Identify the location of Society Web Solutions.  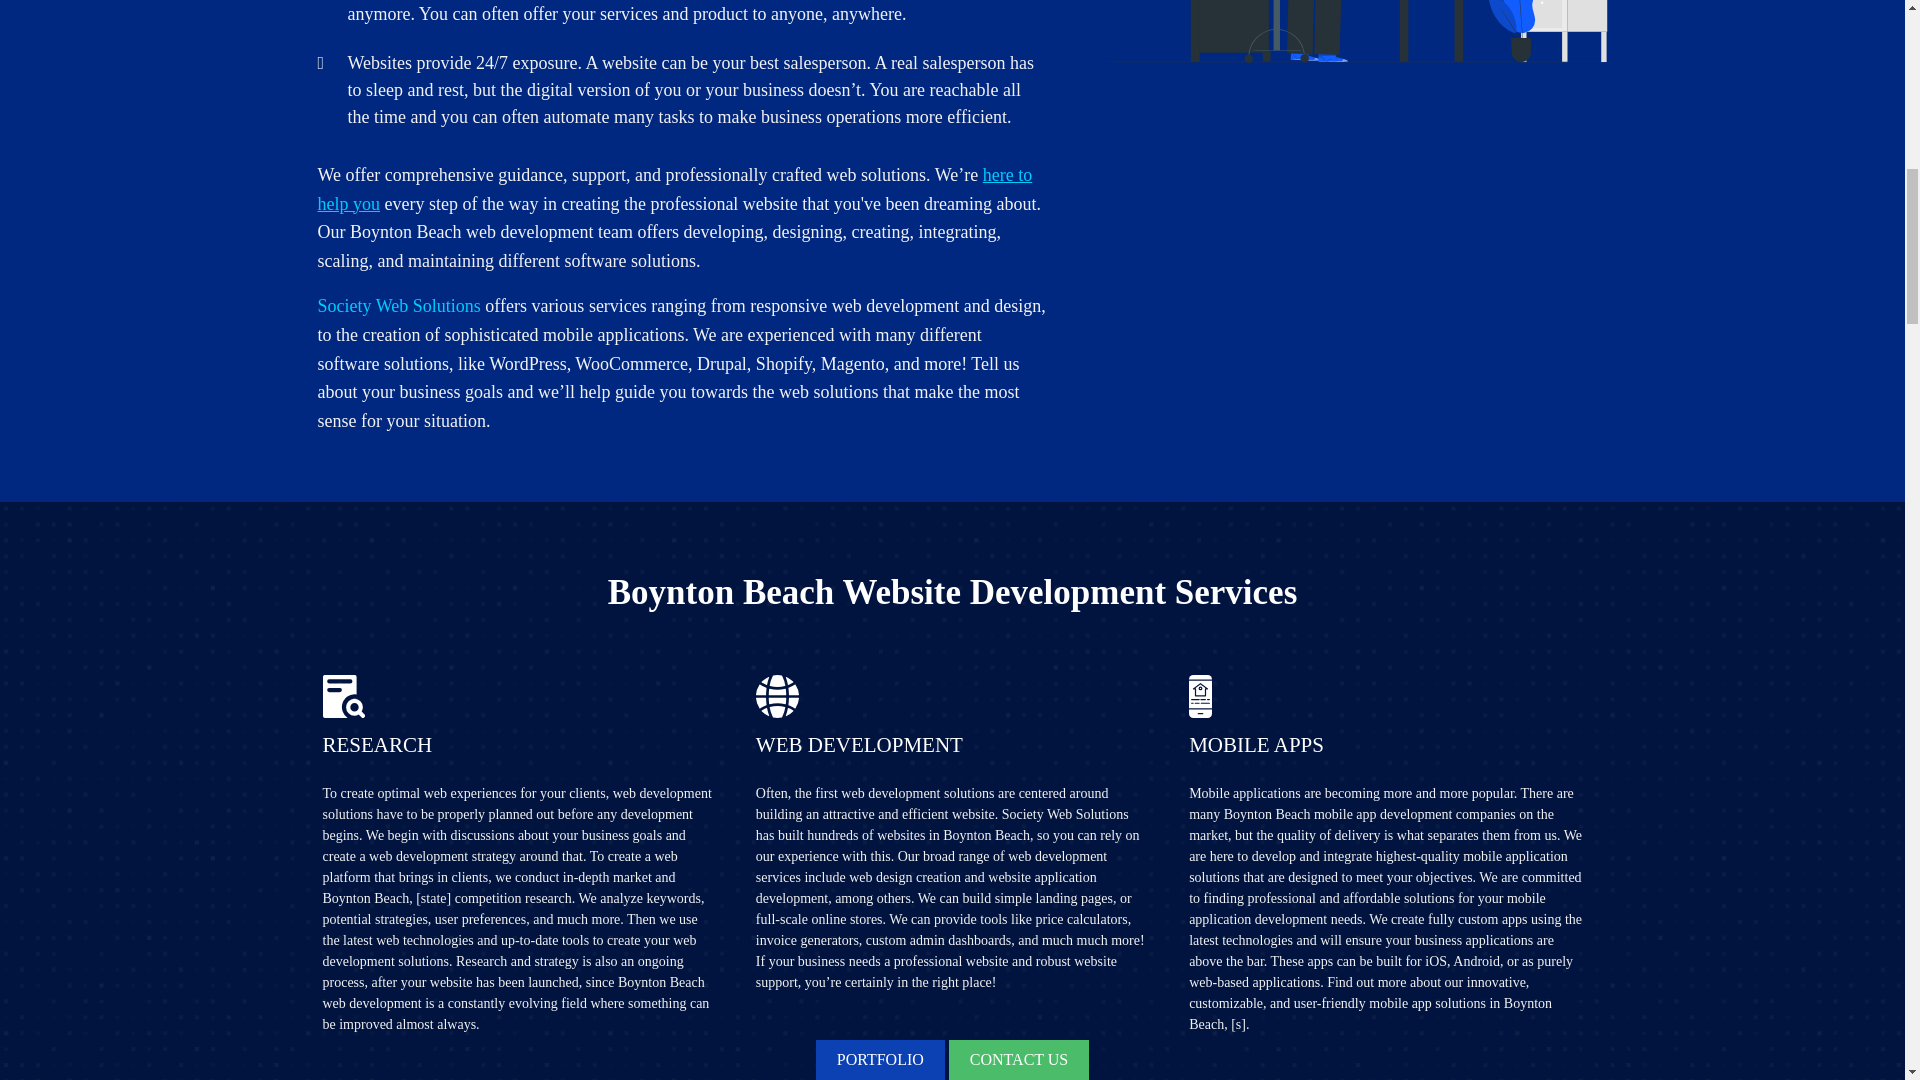
(400, 306).